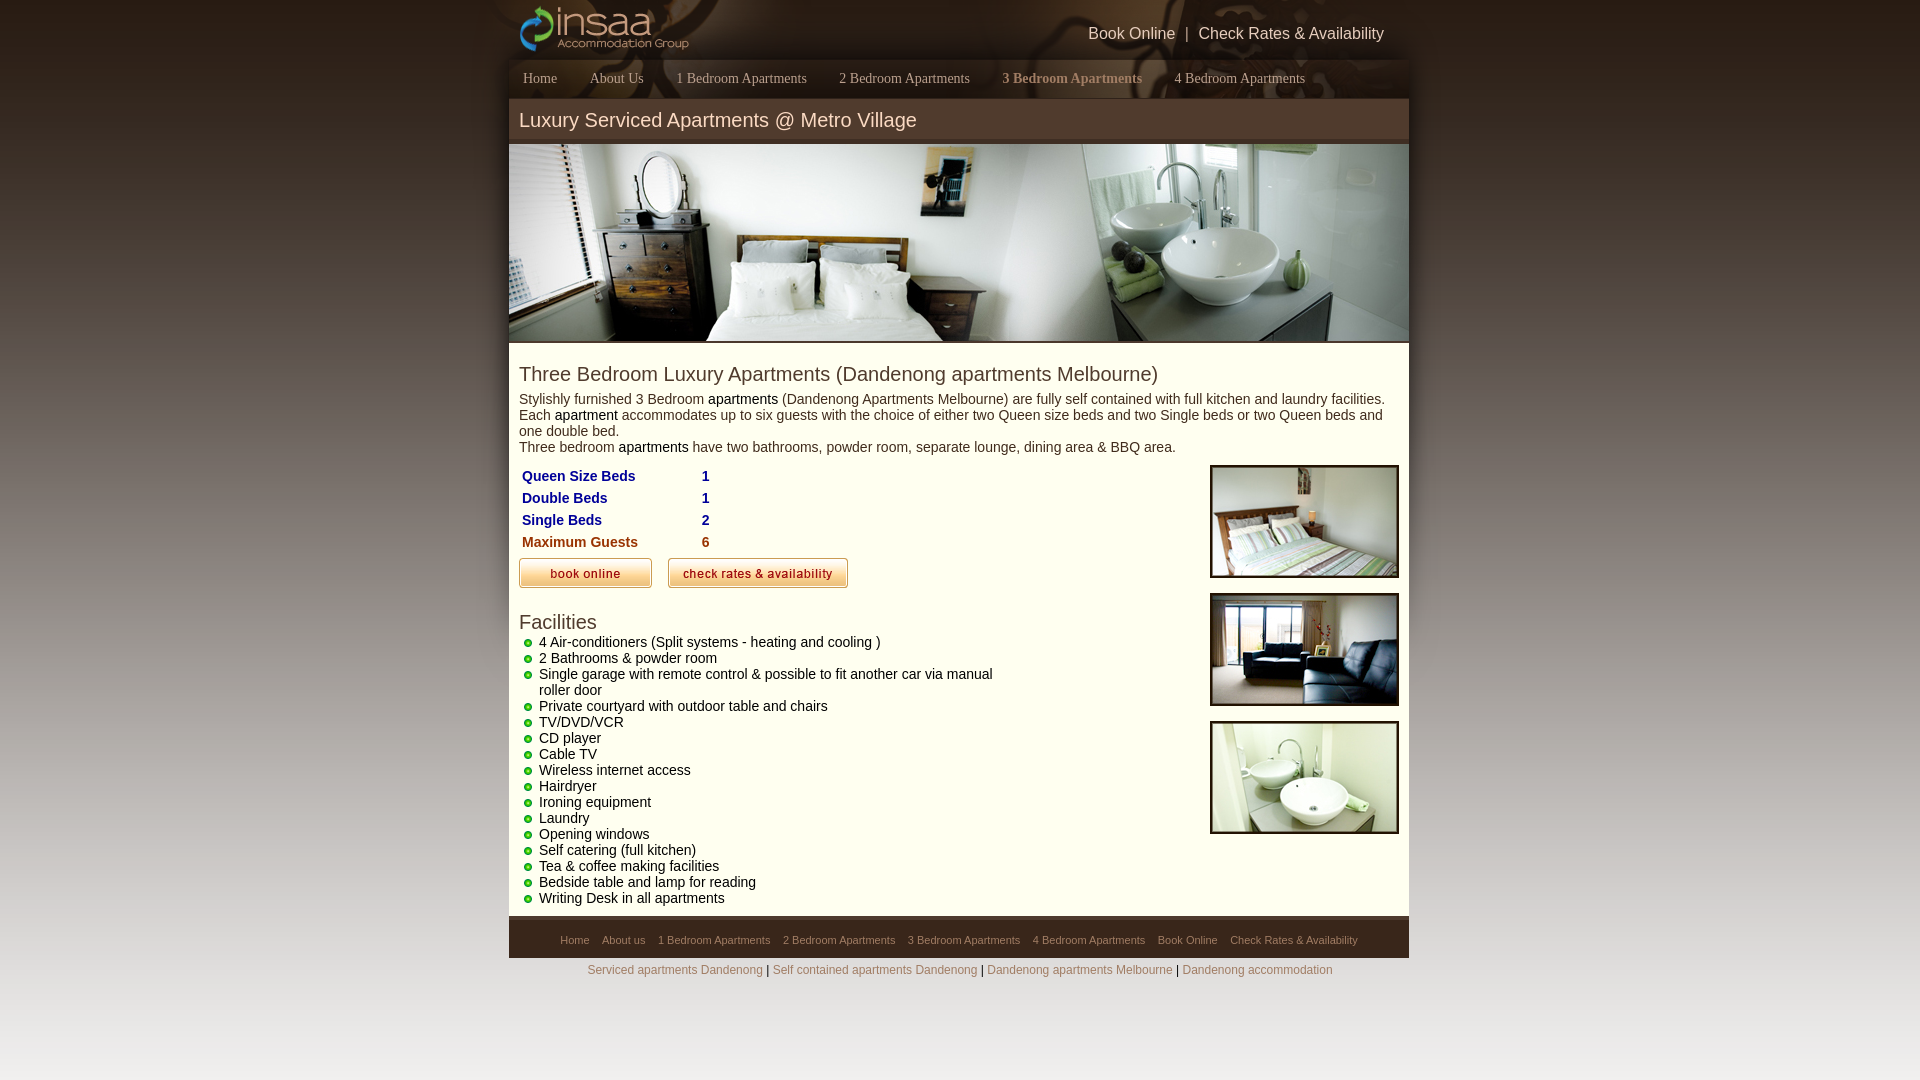 The width and height of the screenshot is (1920, 1080). What do you see at coordinates (743, 399) in the screenshot?
I see `apartments` at bounding box center [743, 399].